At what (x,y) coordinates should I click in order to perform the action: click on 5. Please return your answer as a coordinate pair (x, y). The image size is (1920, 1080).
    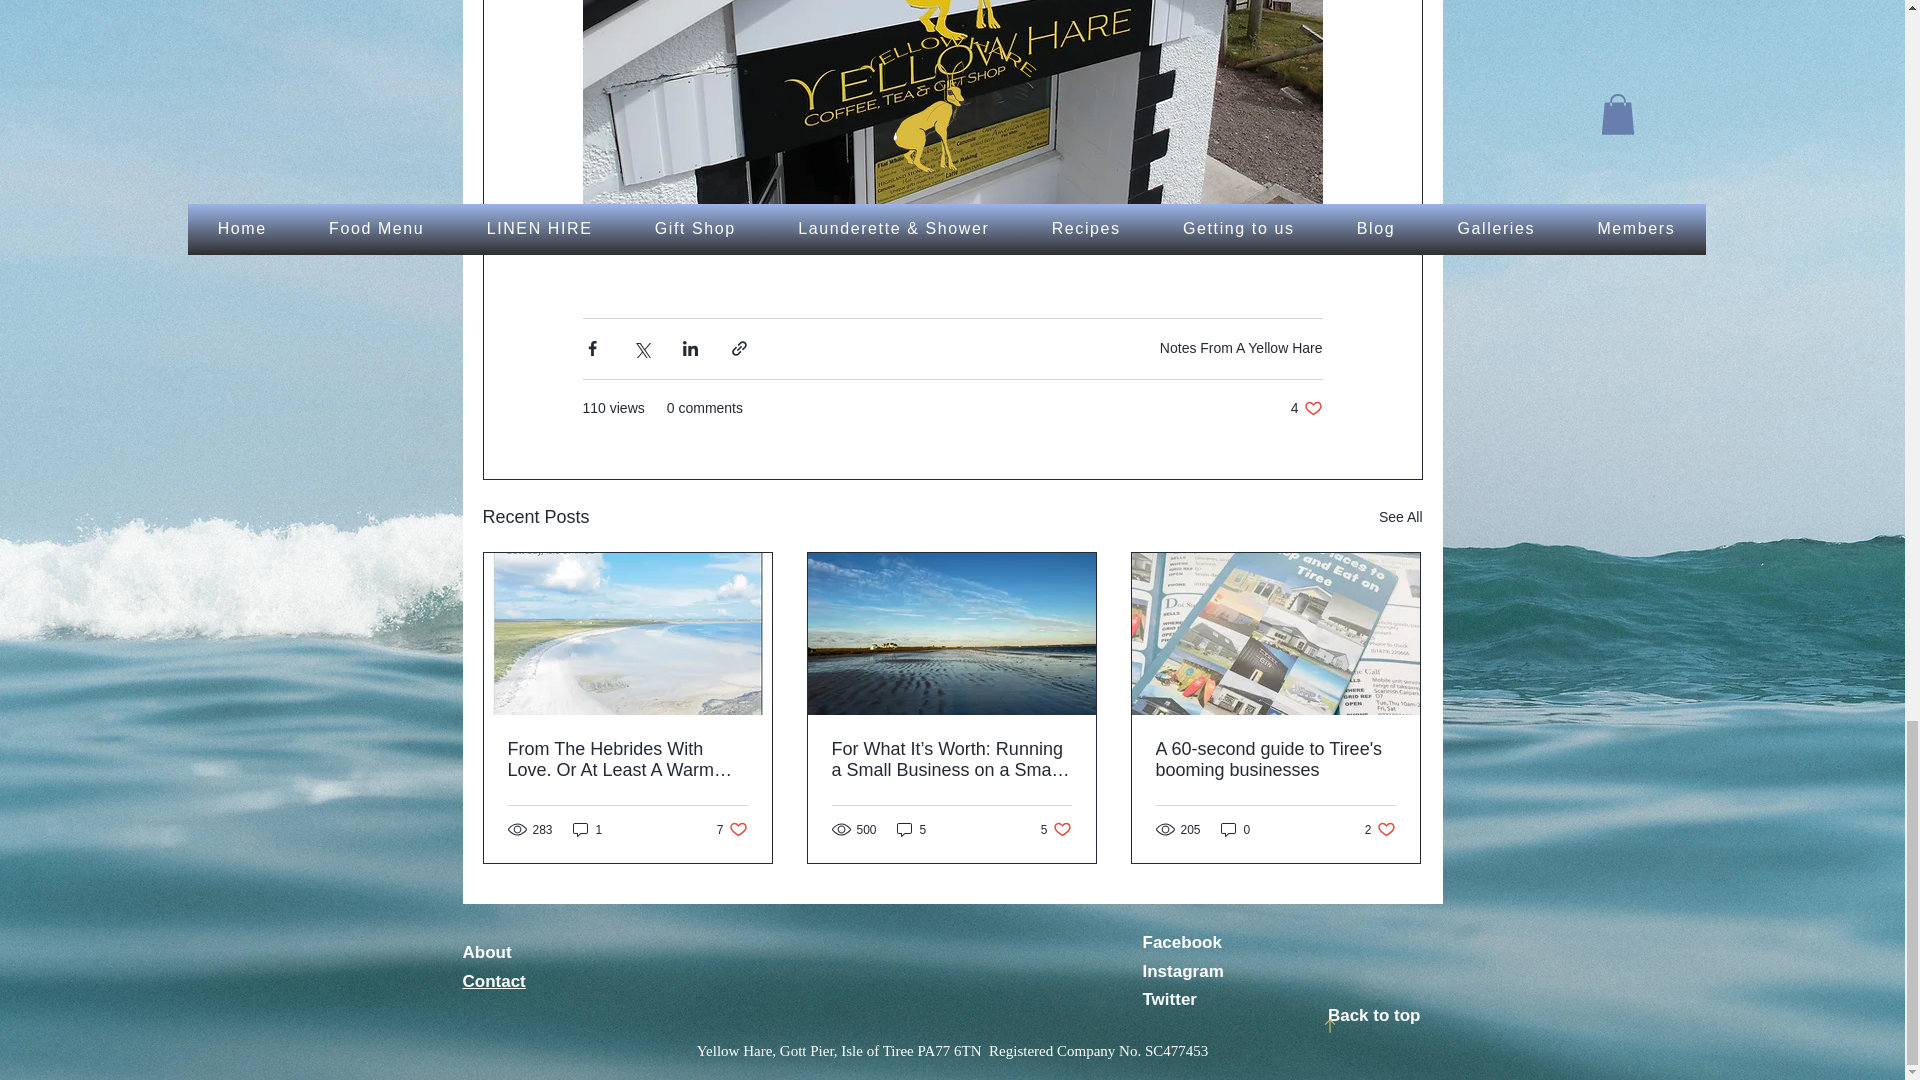
    Looking at the image, I should click on (1056, 829).